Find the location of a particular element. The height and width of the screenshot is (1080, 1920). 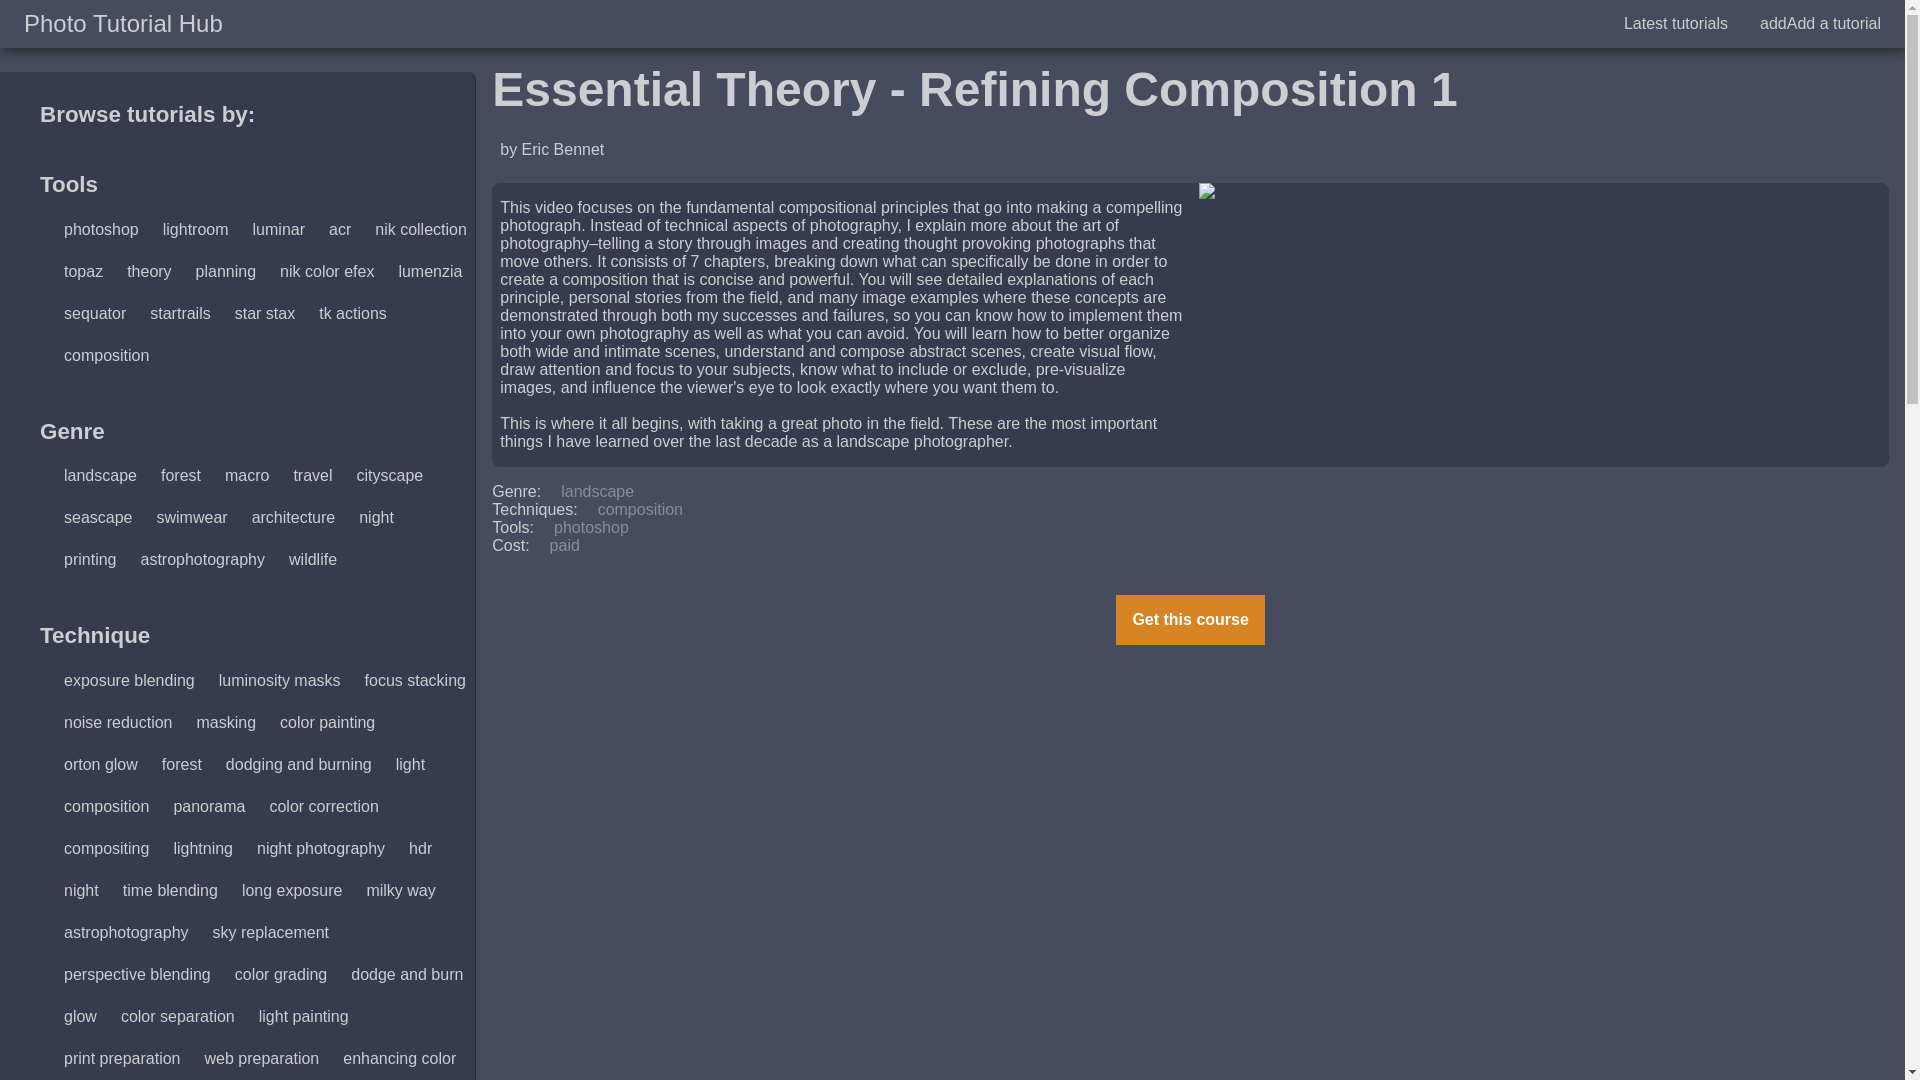

orton glow is located at coordinates (100, 764).